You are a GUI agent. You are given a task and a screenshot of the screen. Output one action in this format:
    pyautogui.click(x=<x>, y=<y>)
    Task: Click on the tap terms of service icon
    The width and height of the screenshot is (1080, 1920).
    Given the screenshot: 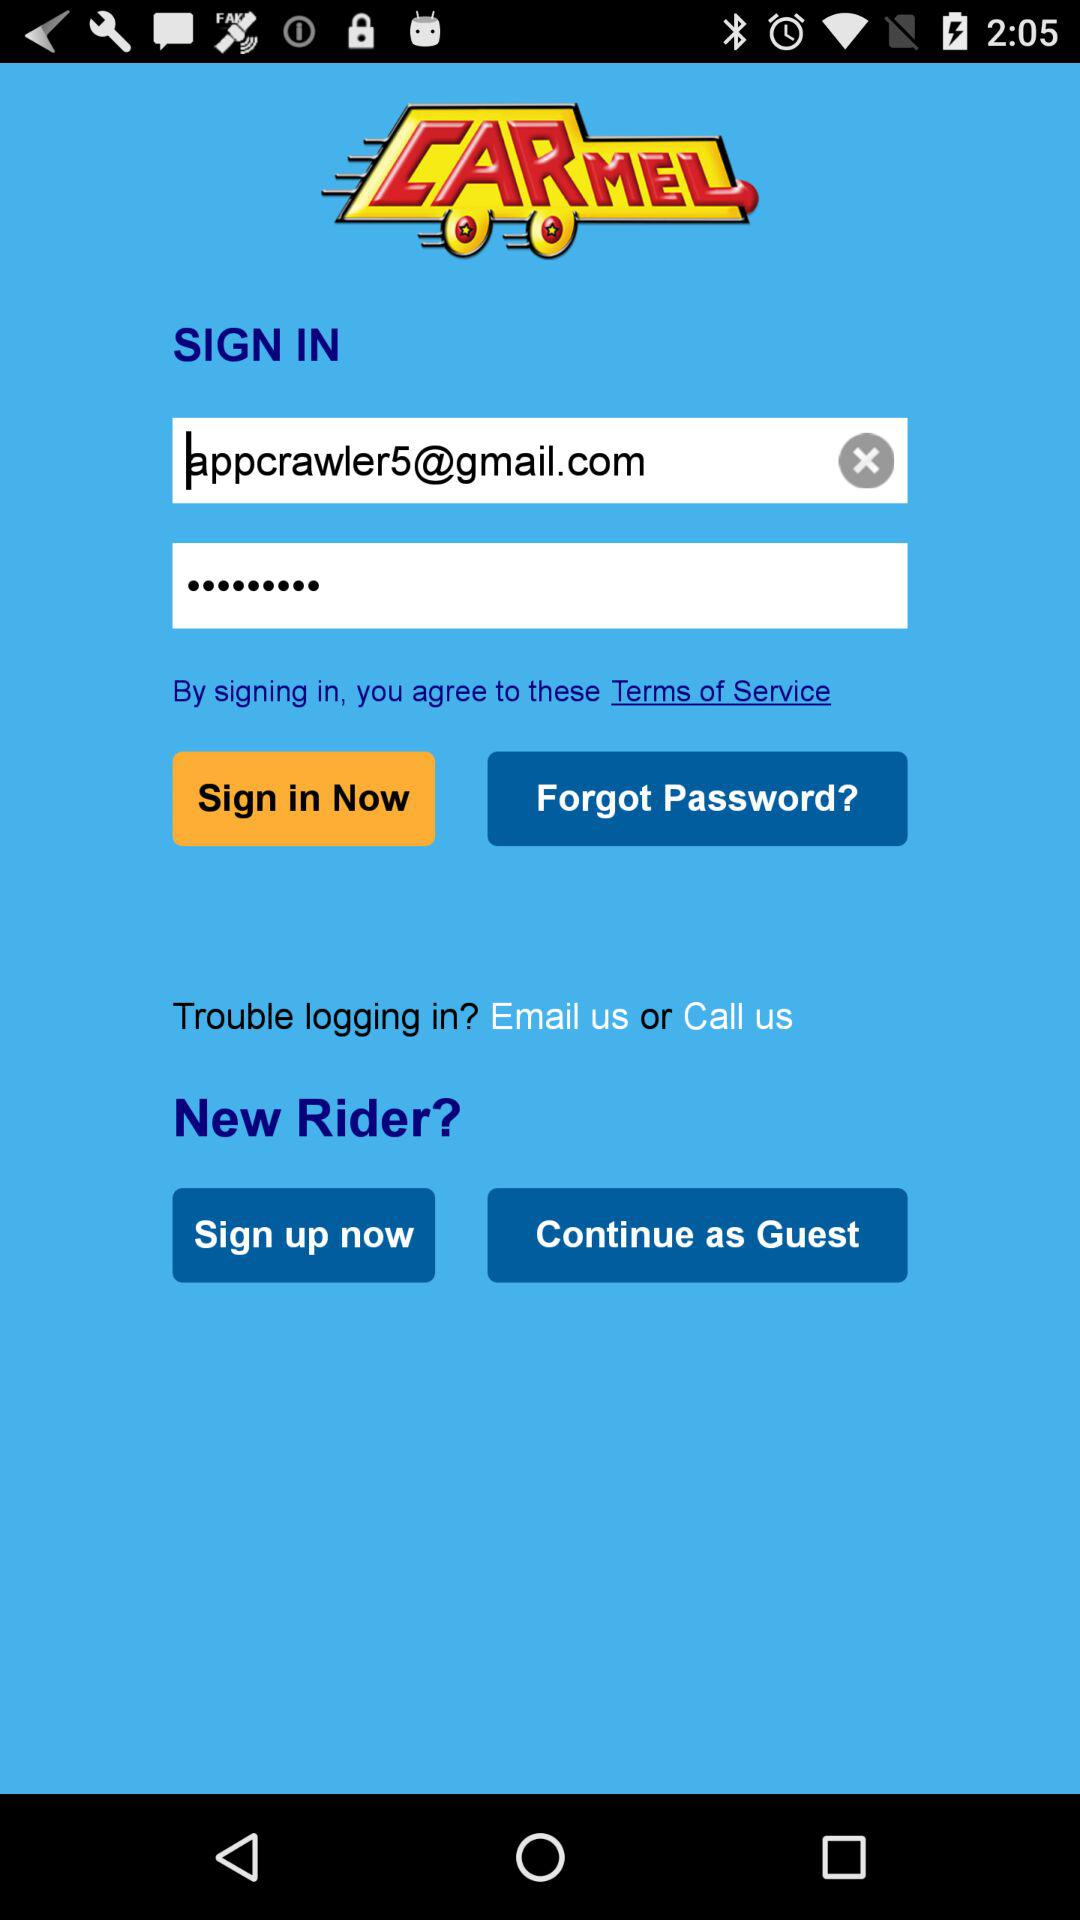 What is the action you would take?
    pyautogui.click(x=721, y=690)
    